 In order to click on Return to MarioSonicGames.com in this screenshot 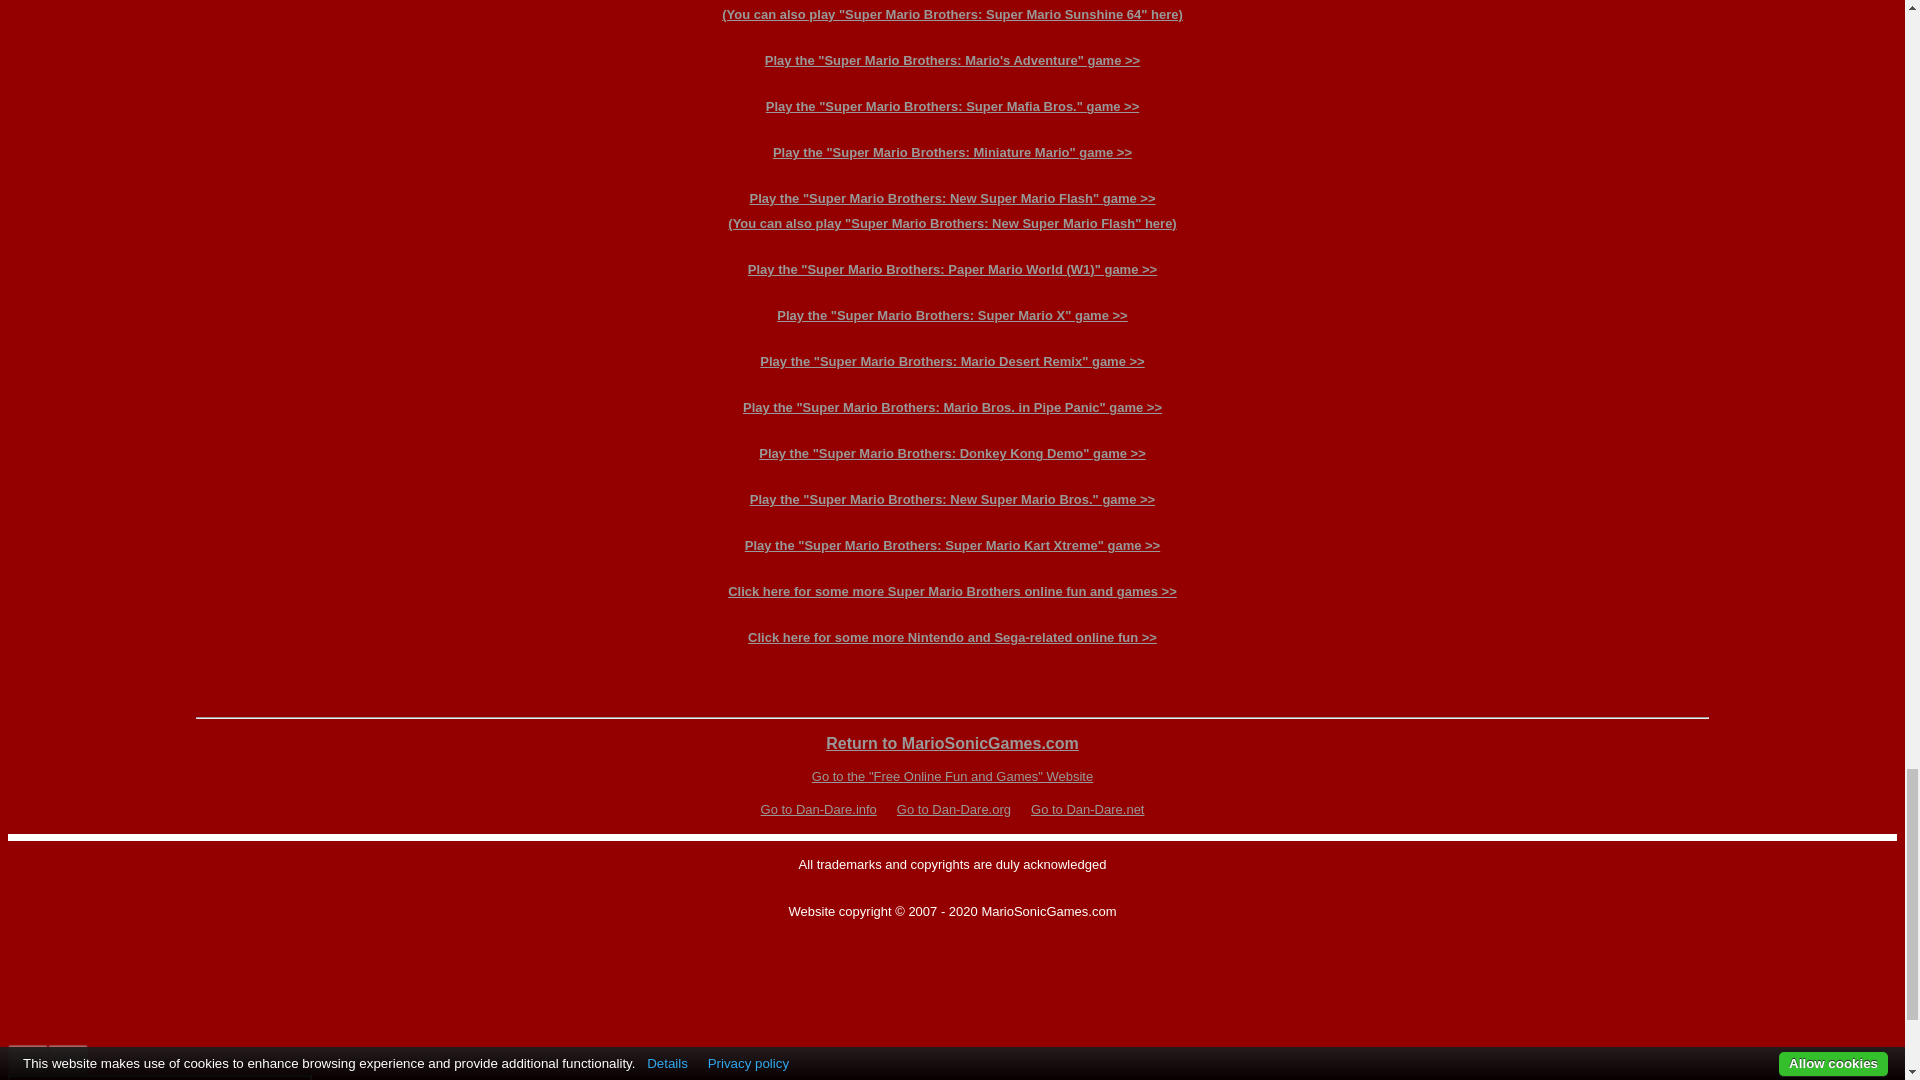, I will do `click(952, 743)`.